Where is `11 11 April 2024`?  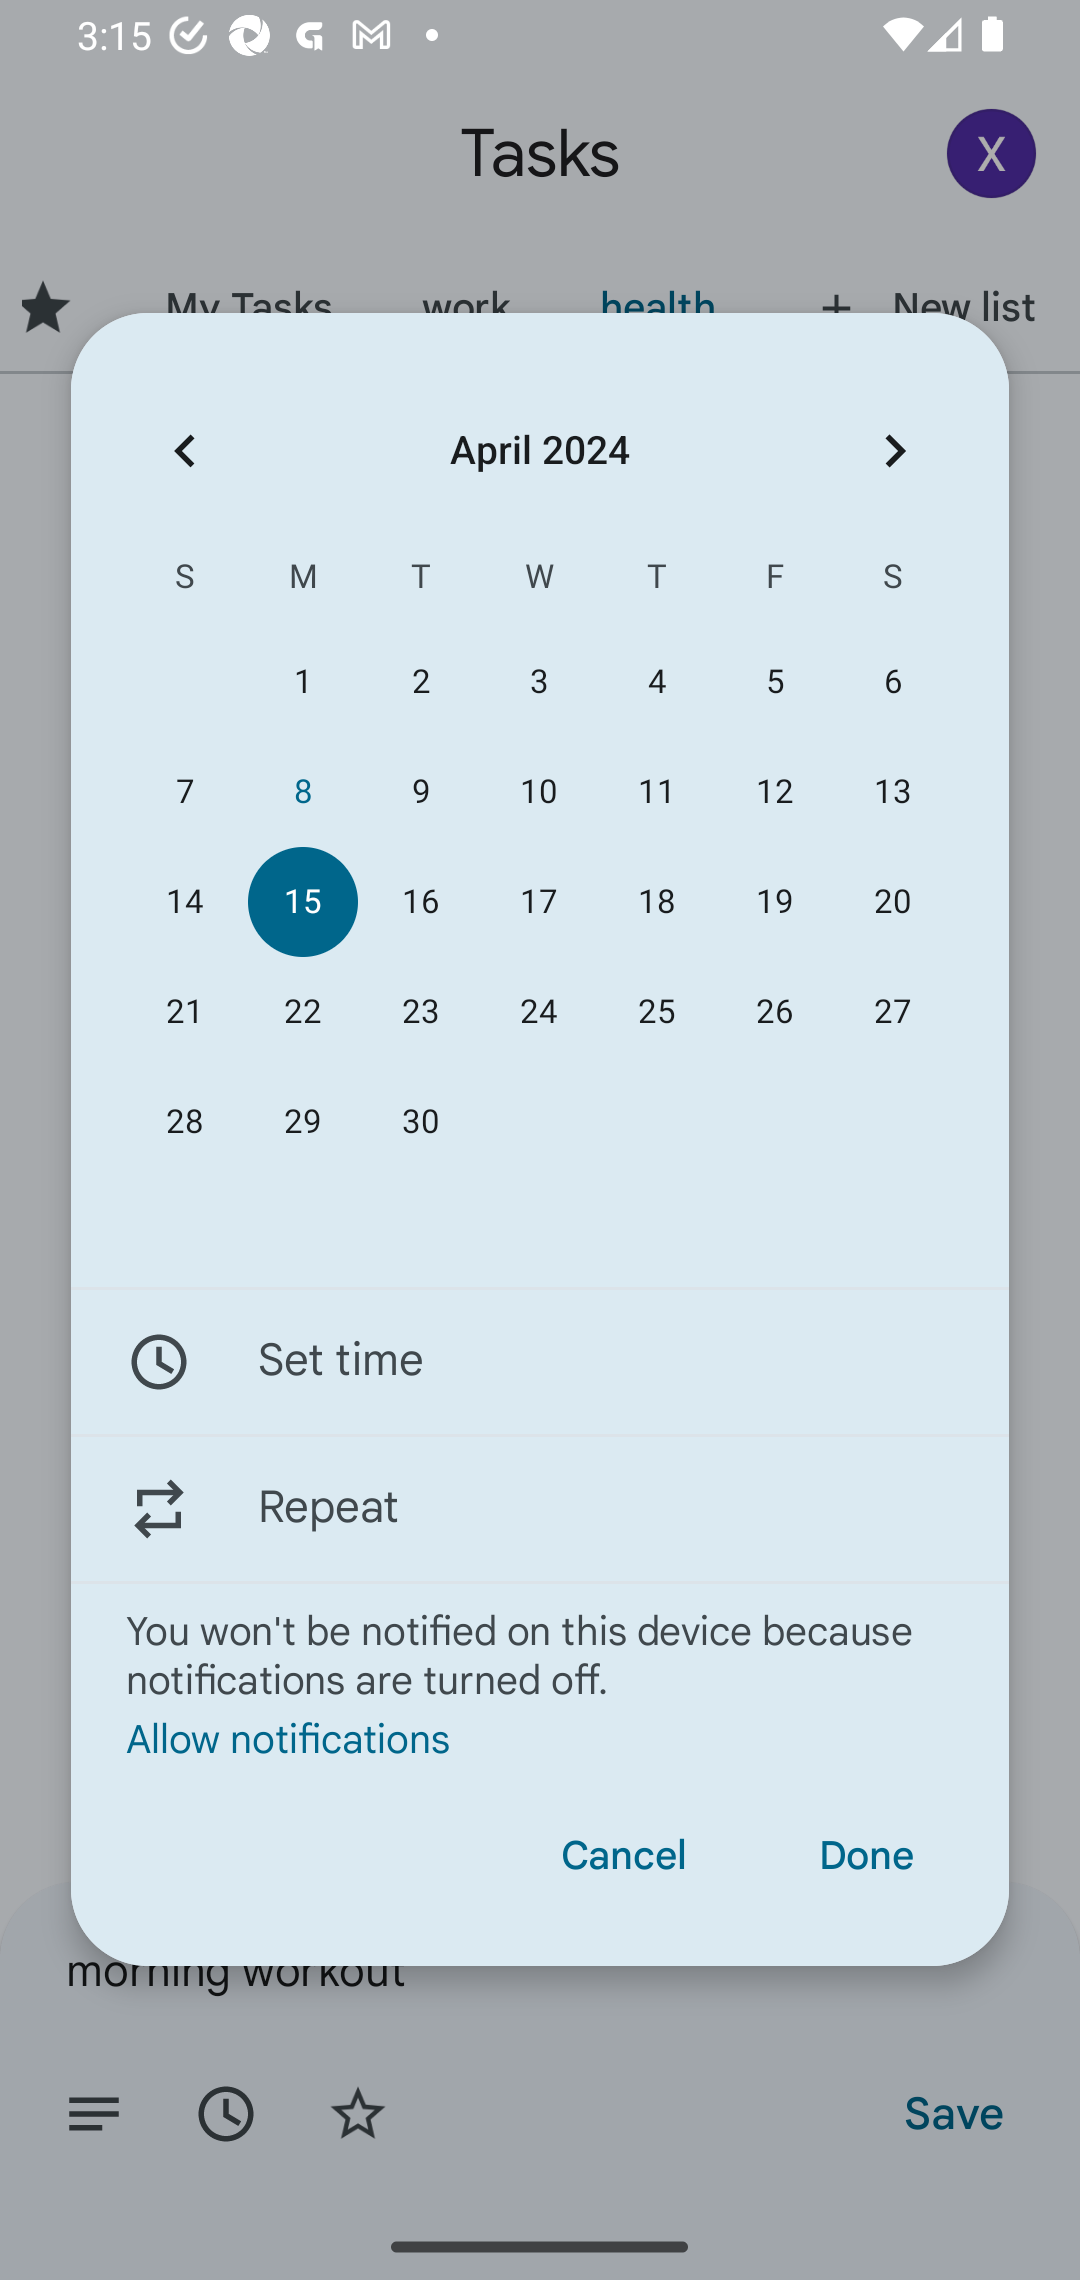
11 11 April 2024 is located at coordinates (657, 790).